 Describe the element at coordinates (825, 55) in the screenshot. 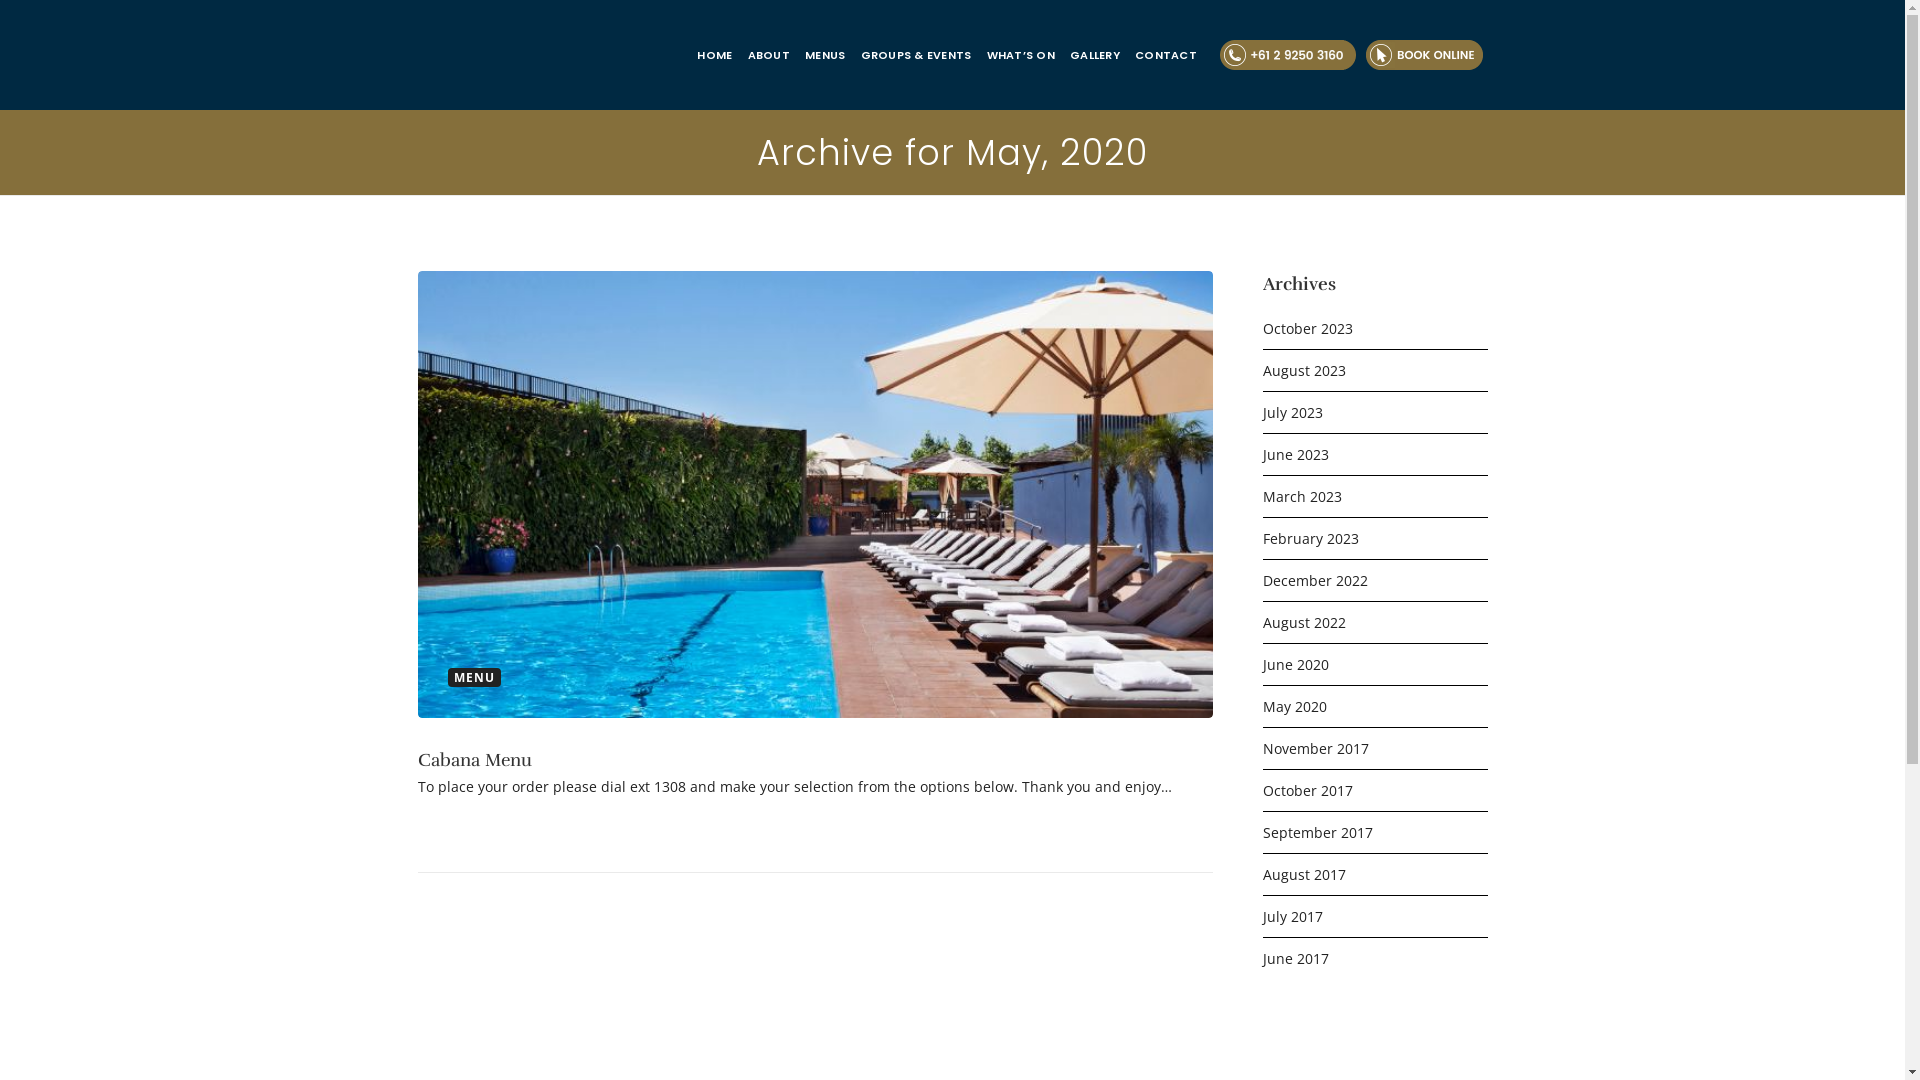

I see `MENUS` at that location.